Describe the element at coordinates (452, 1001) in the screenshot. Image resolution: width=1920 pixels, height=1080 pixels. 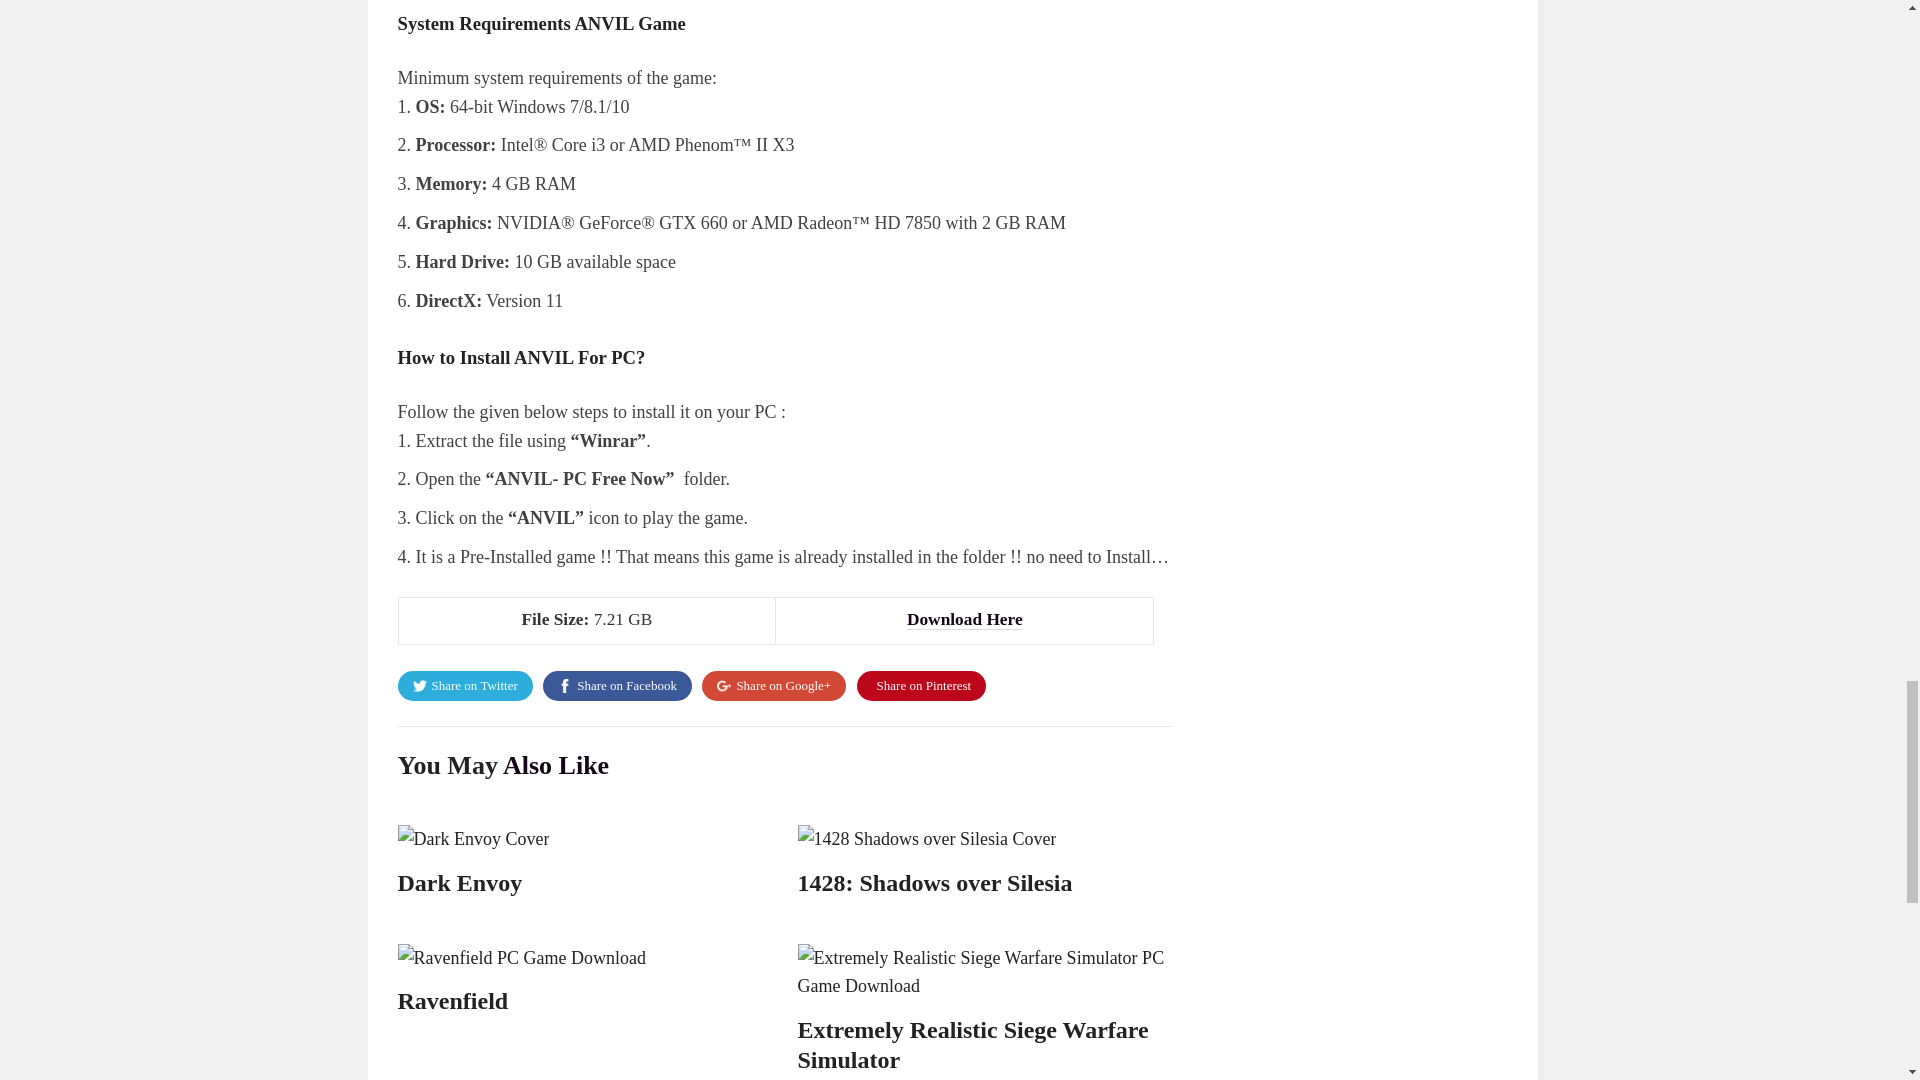
I see `Ravenfield` at that location.